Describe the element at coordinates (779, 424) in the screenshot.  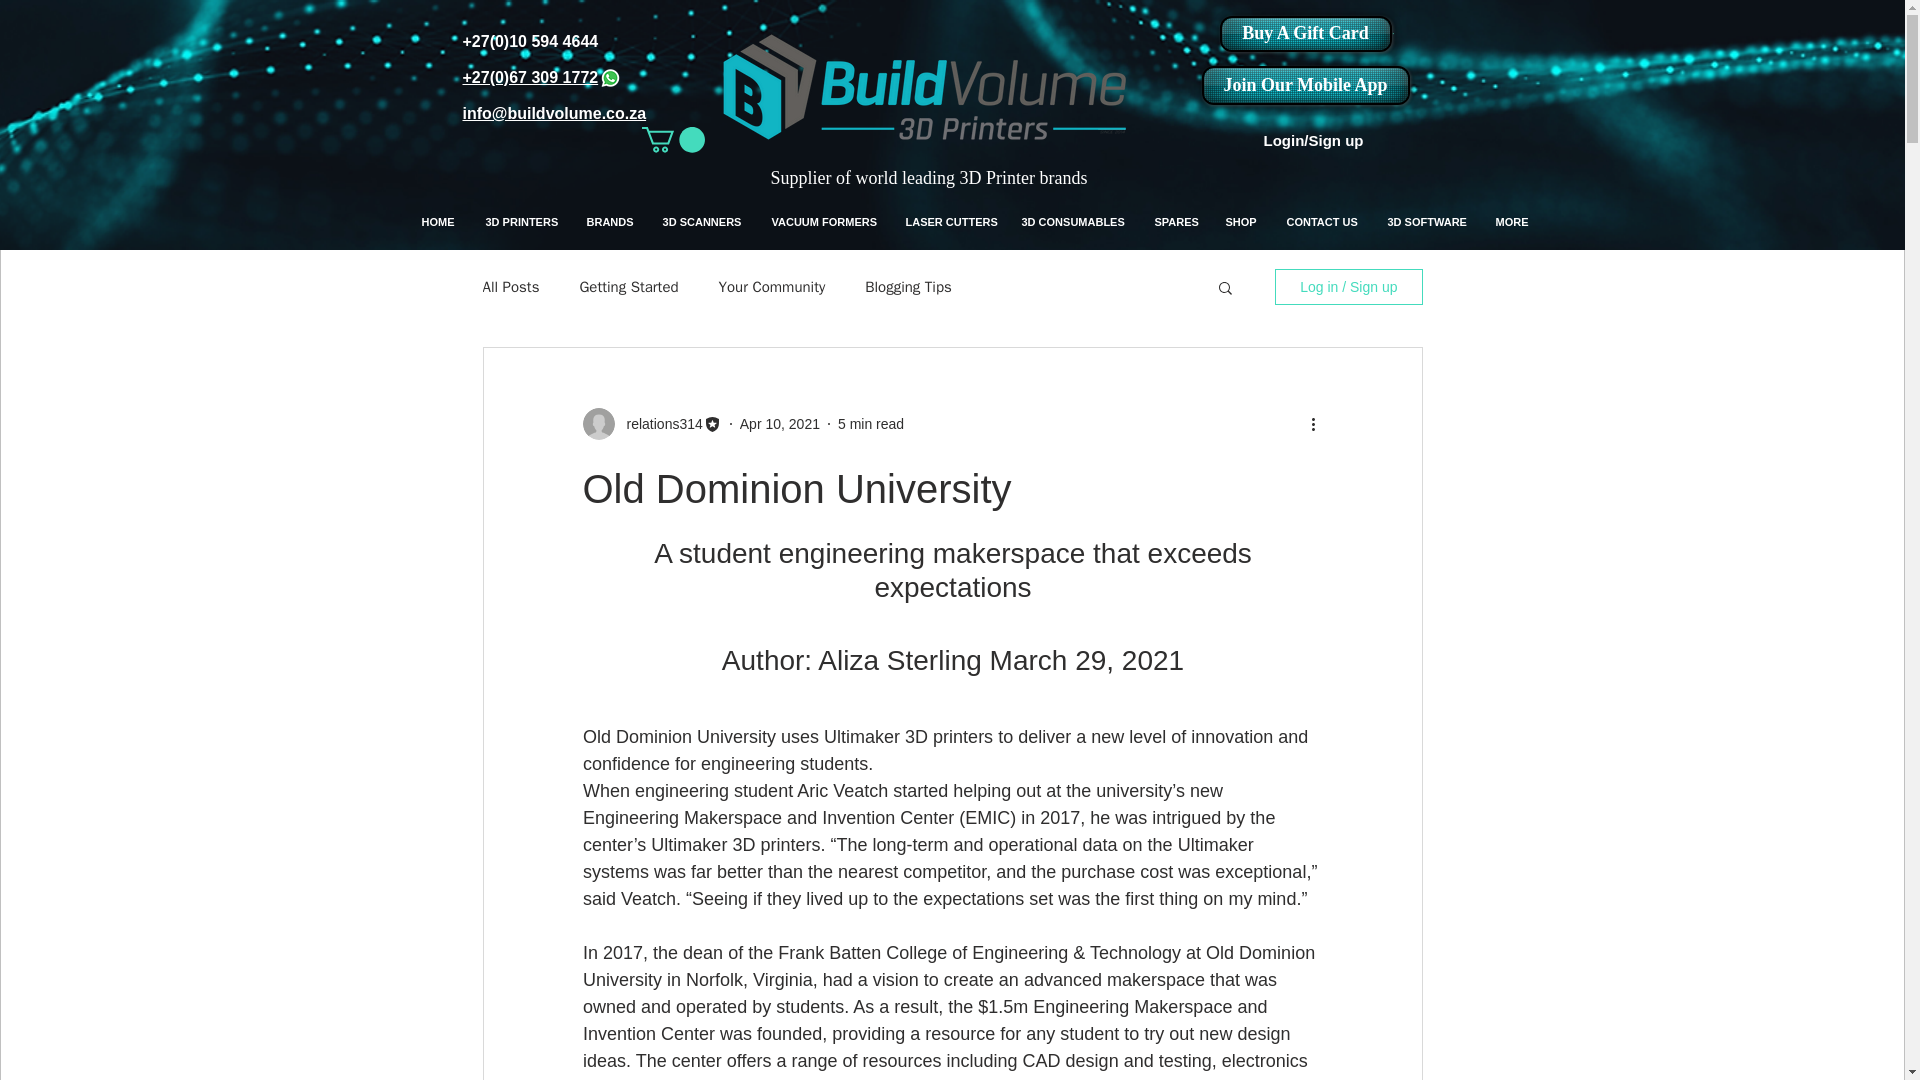
I see `Apr 10, 2021` at that location.